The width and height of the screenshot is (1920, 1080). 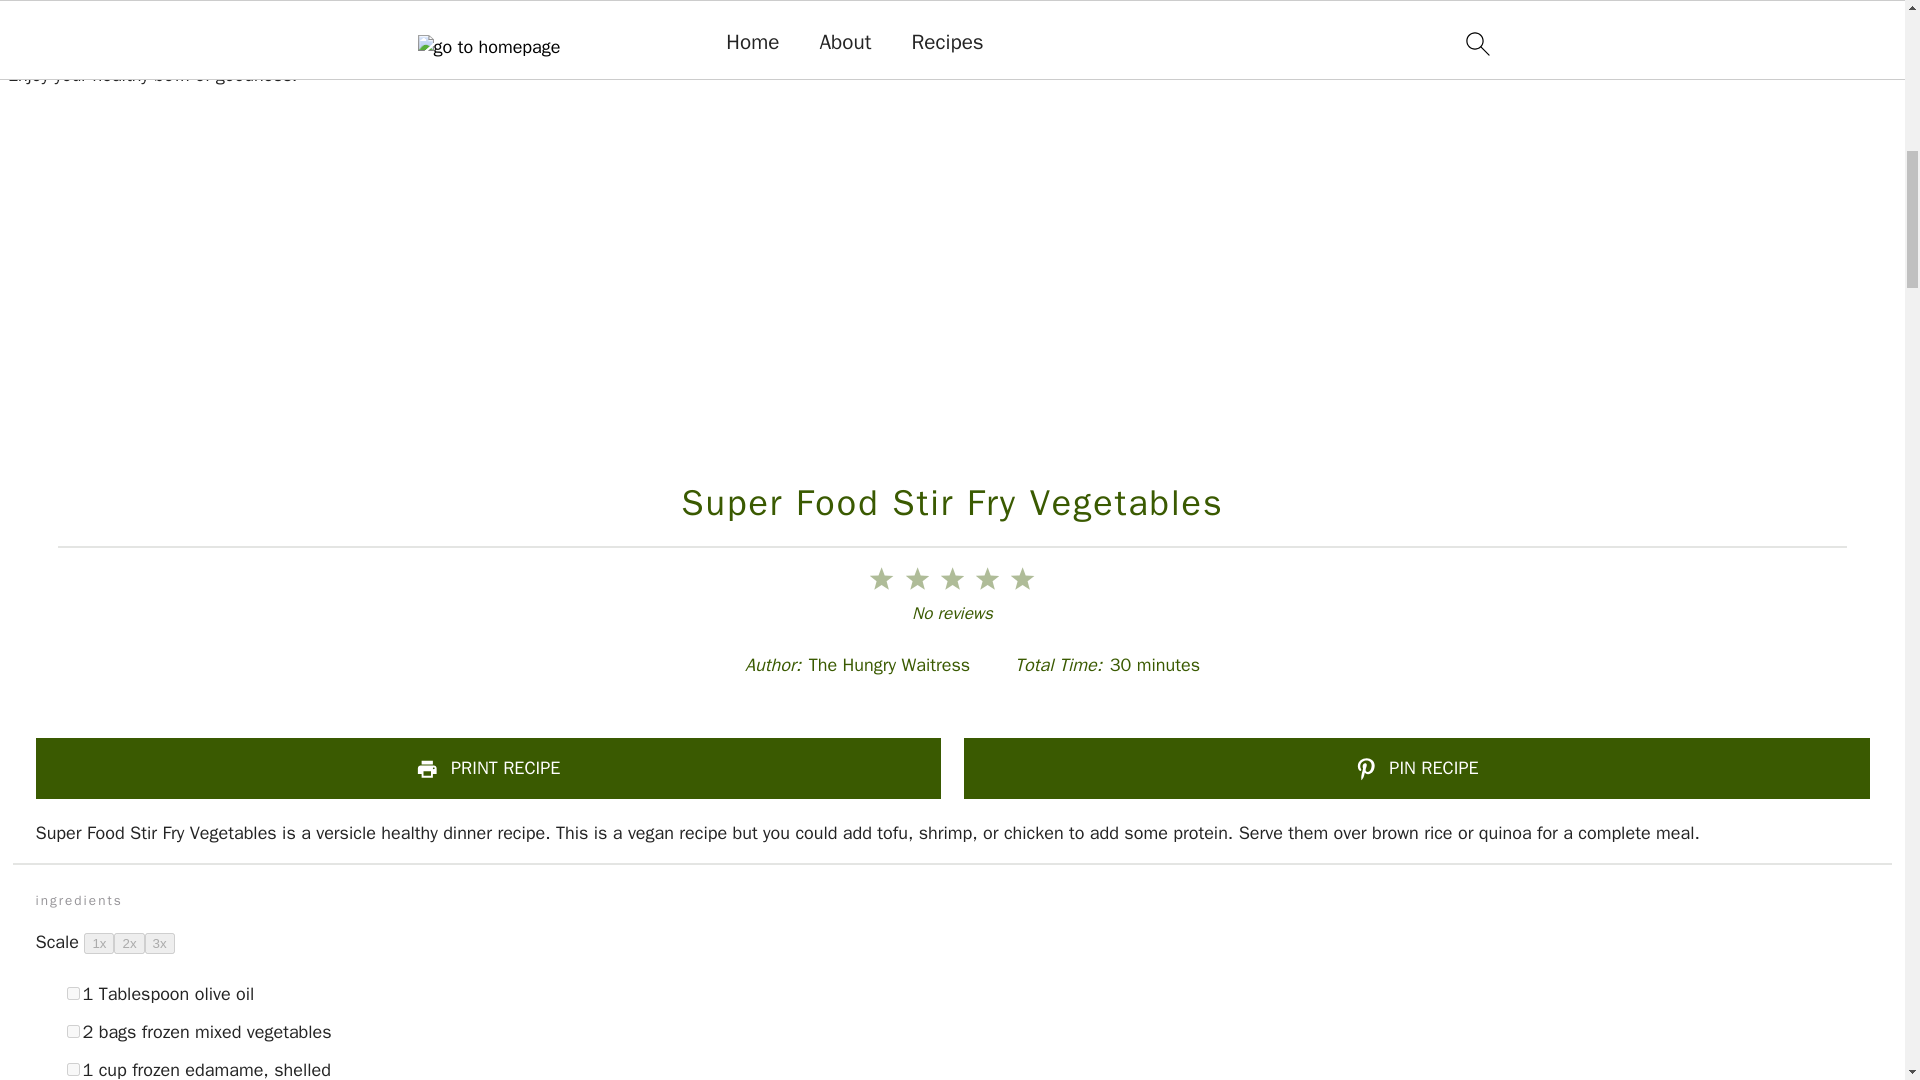 I want to click on PRINT RECIPE, so click(x=489, y=768).